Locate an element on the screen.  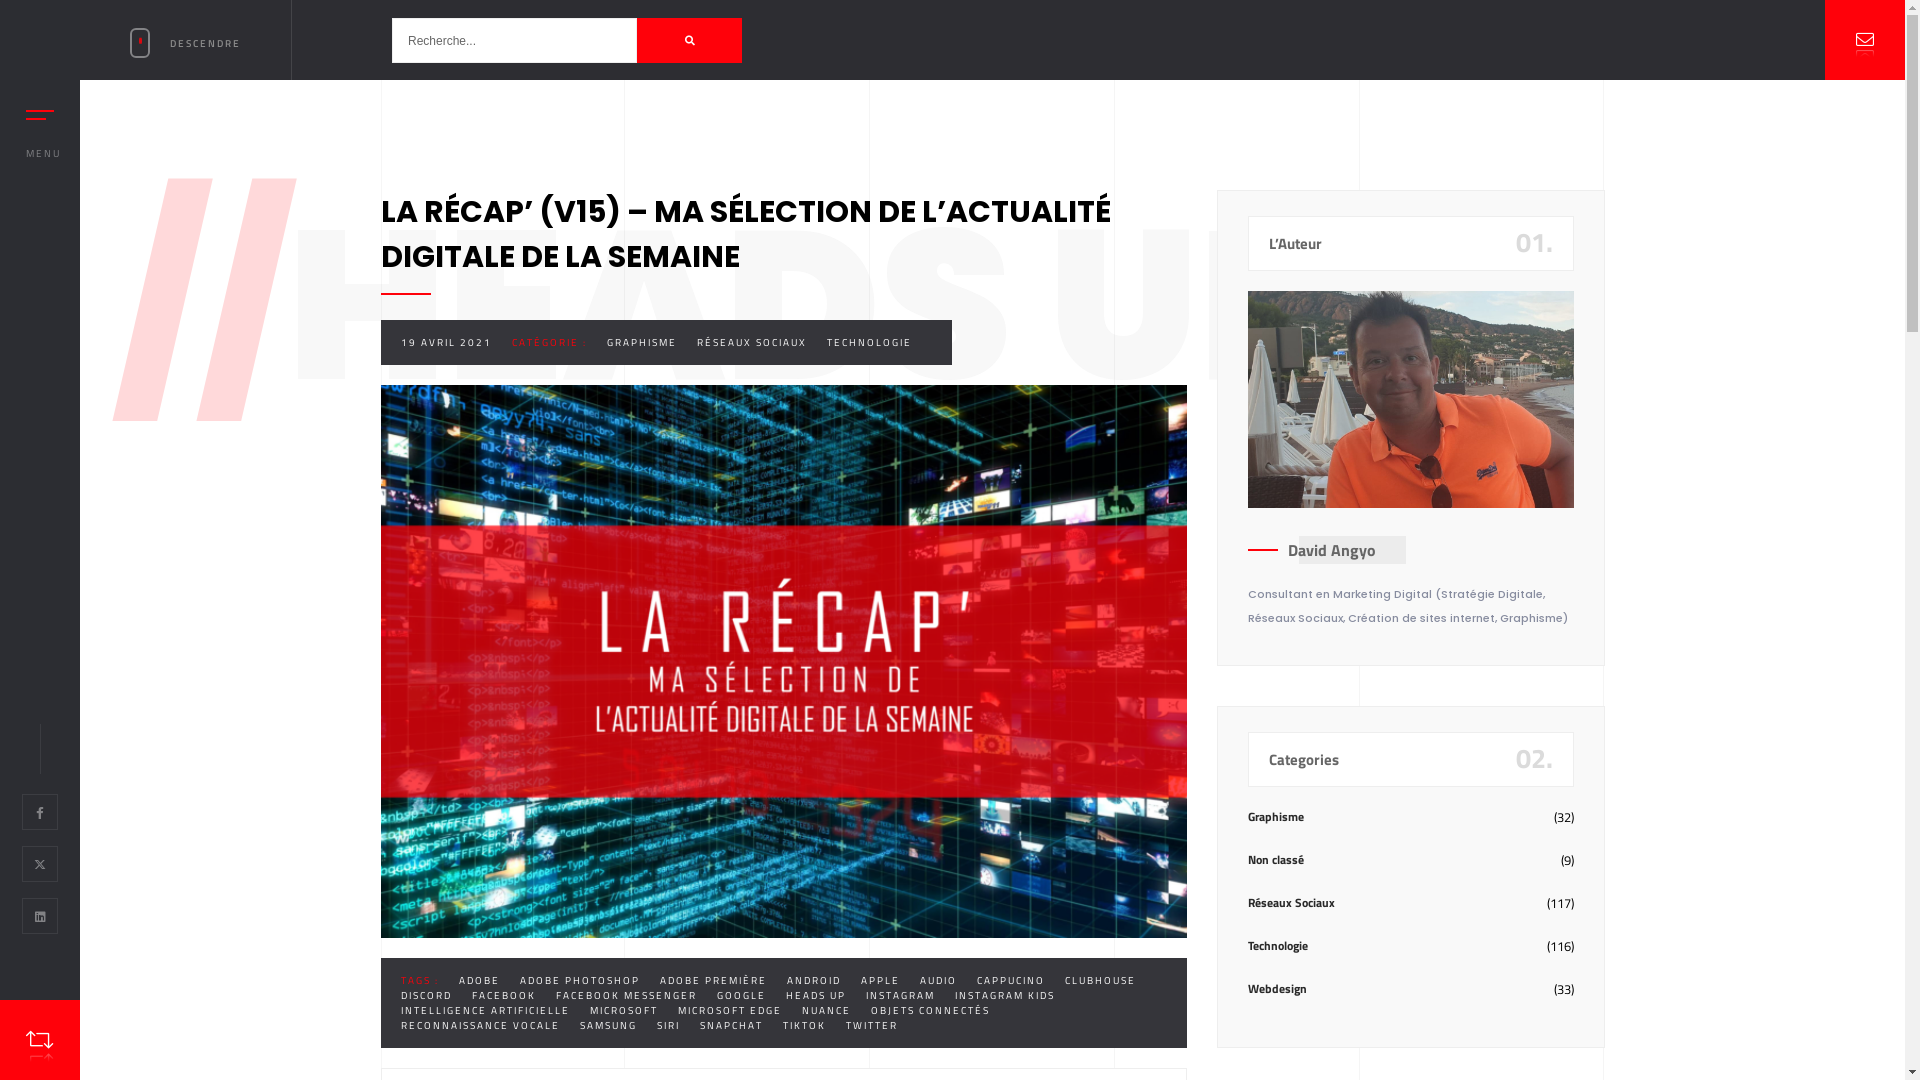
TECHNOLOGIE is located at coordinates (868, 342).